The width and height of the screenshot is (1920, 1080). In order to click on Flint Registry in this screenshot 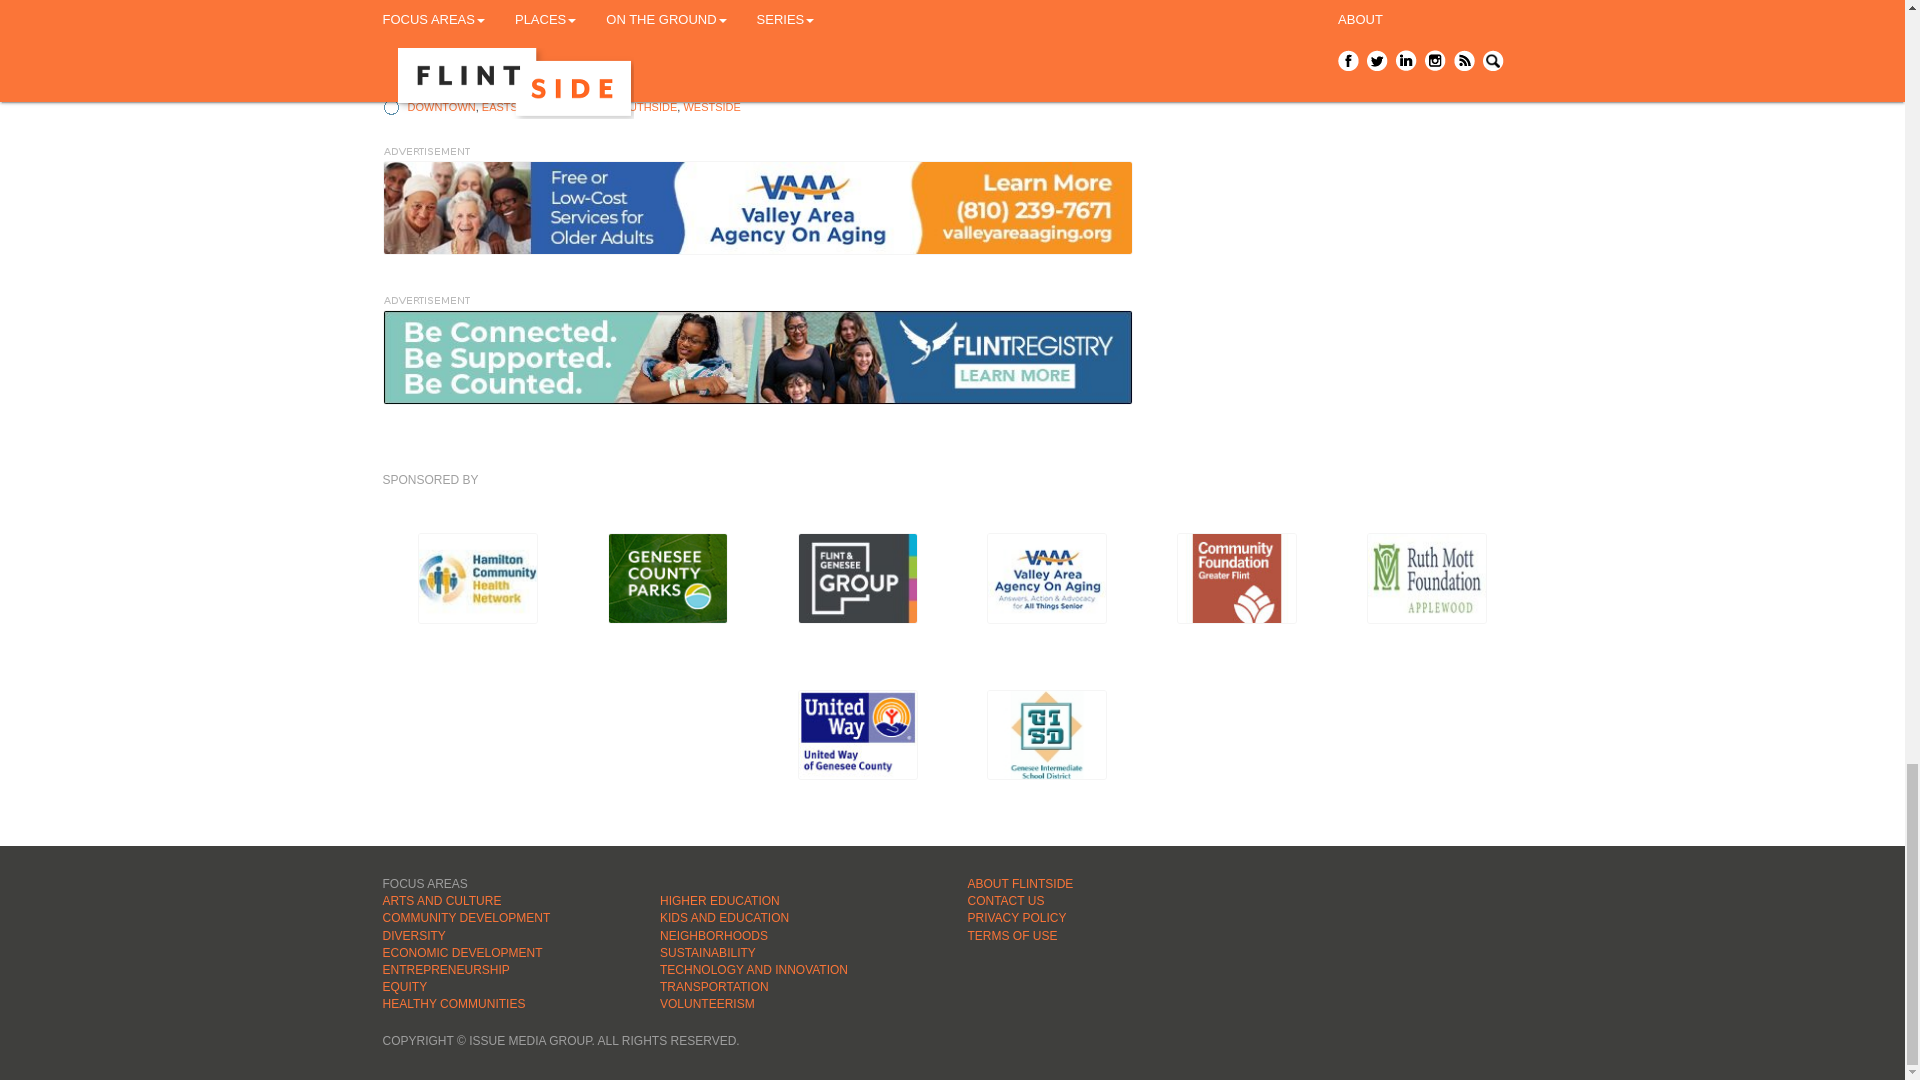, I will do `click(757, 356)`.